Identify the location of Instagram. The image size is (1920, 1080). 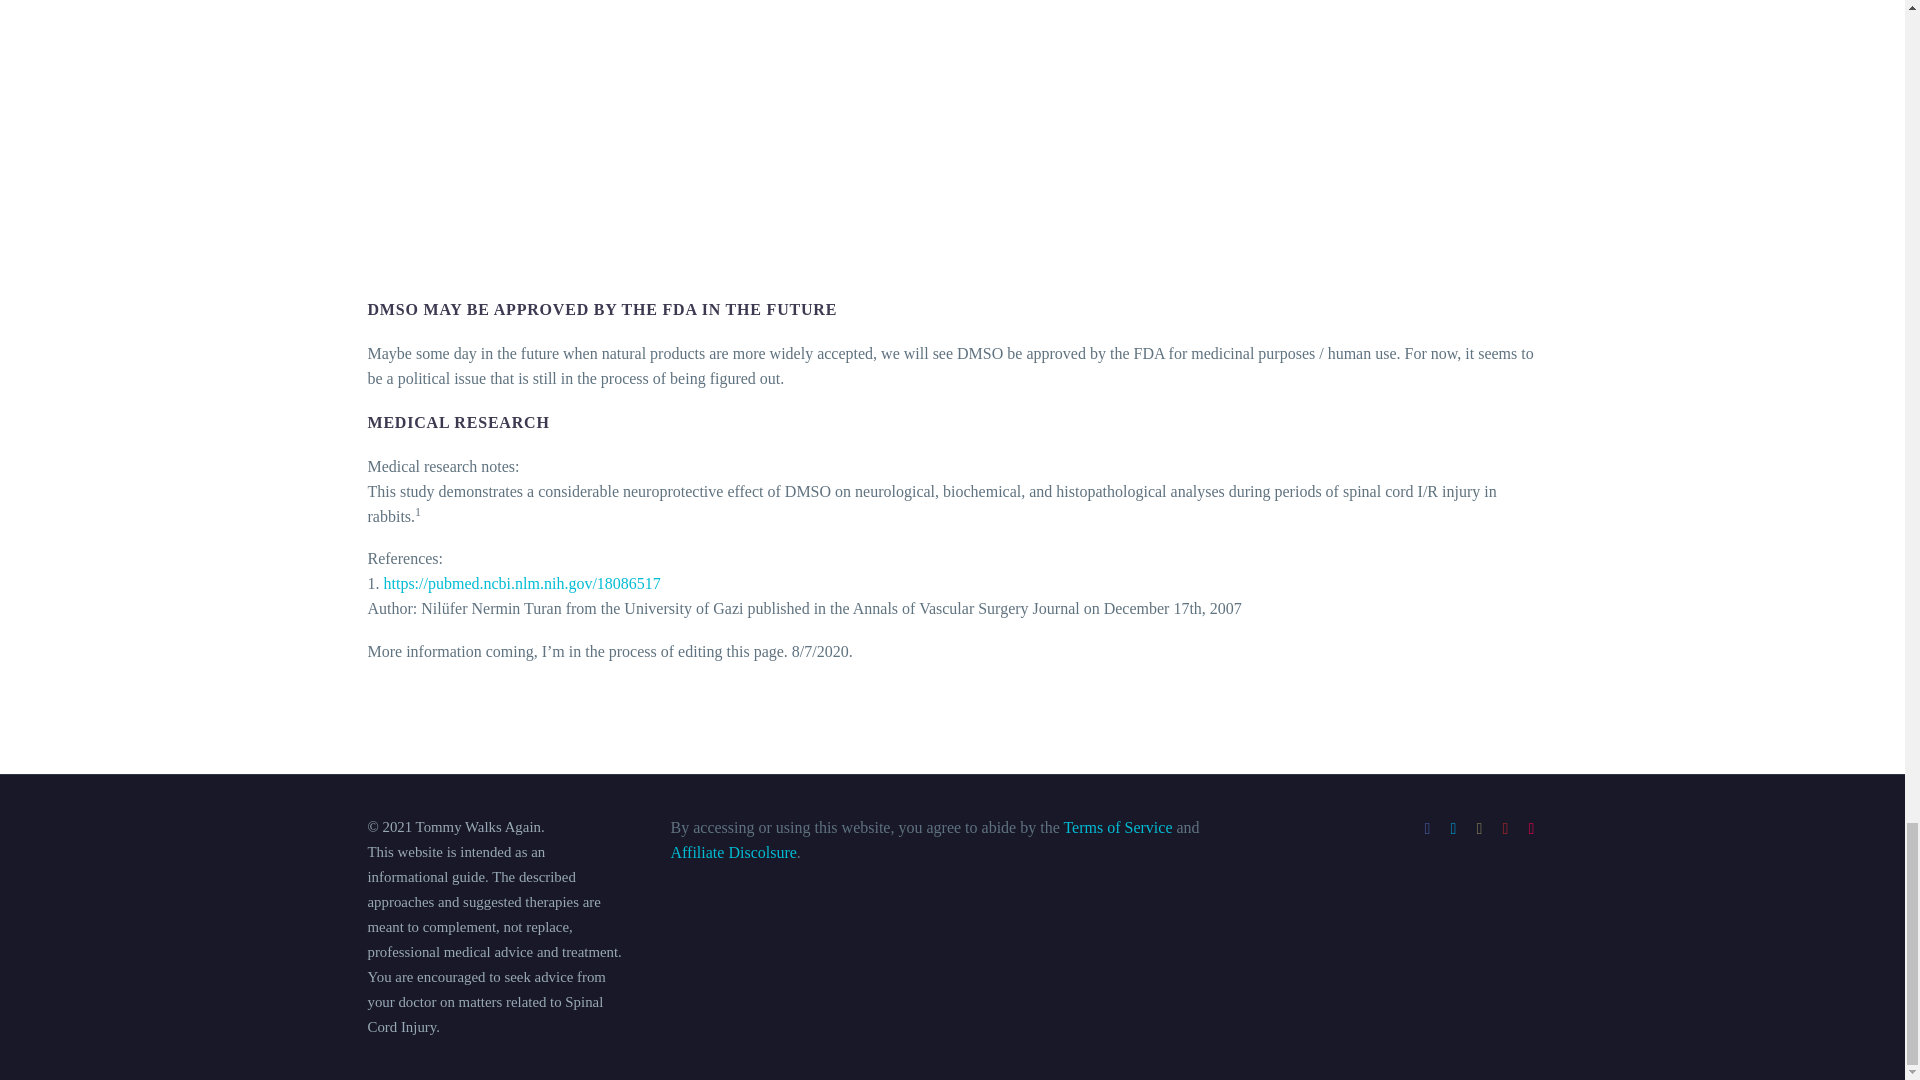
(1480, 828).